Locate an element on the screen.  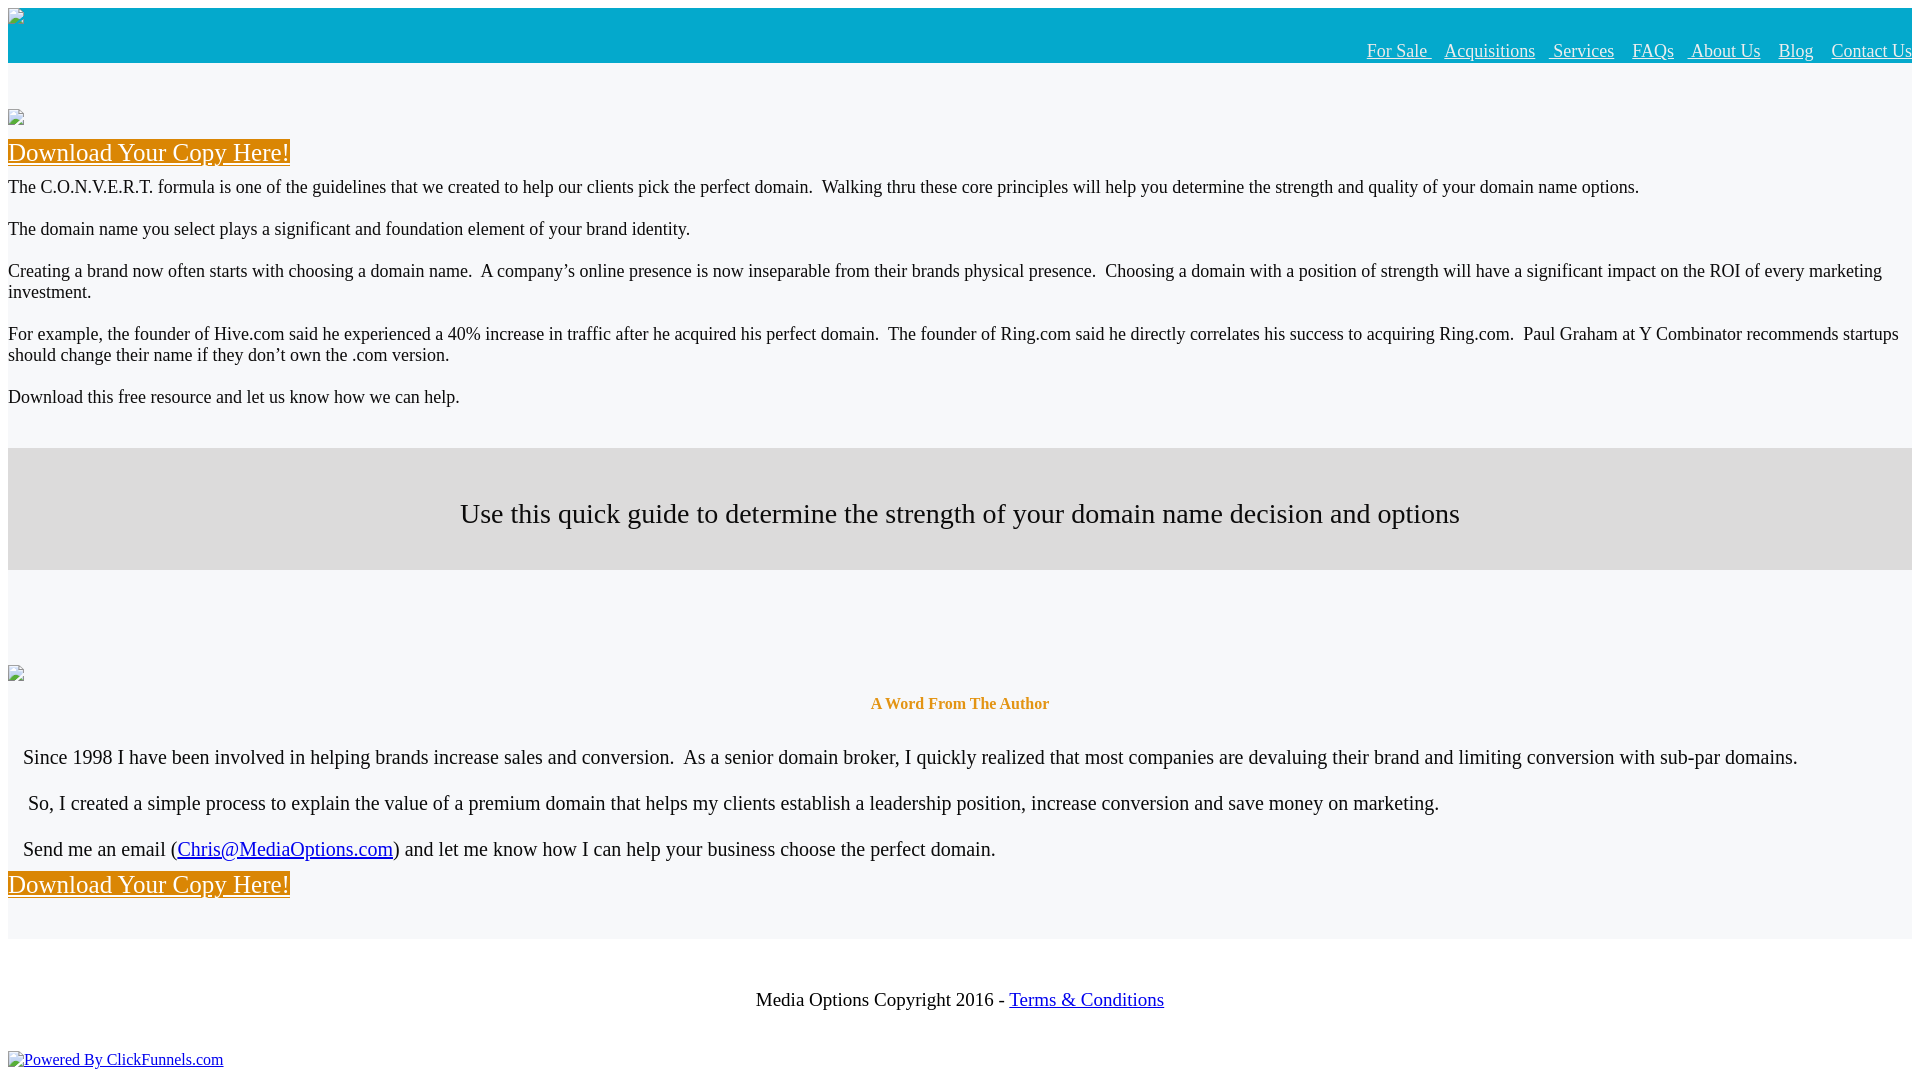
Download Your Copy Here! is located at coordinates (148, 884).